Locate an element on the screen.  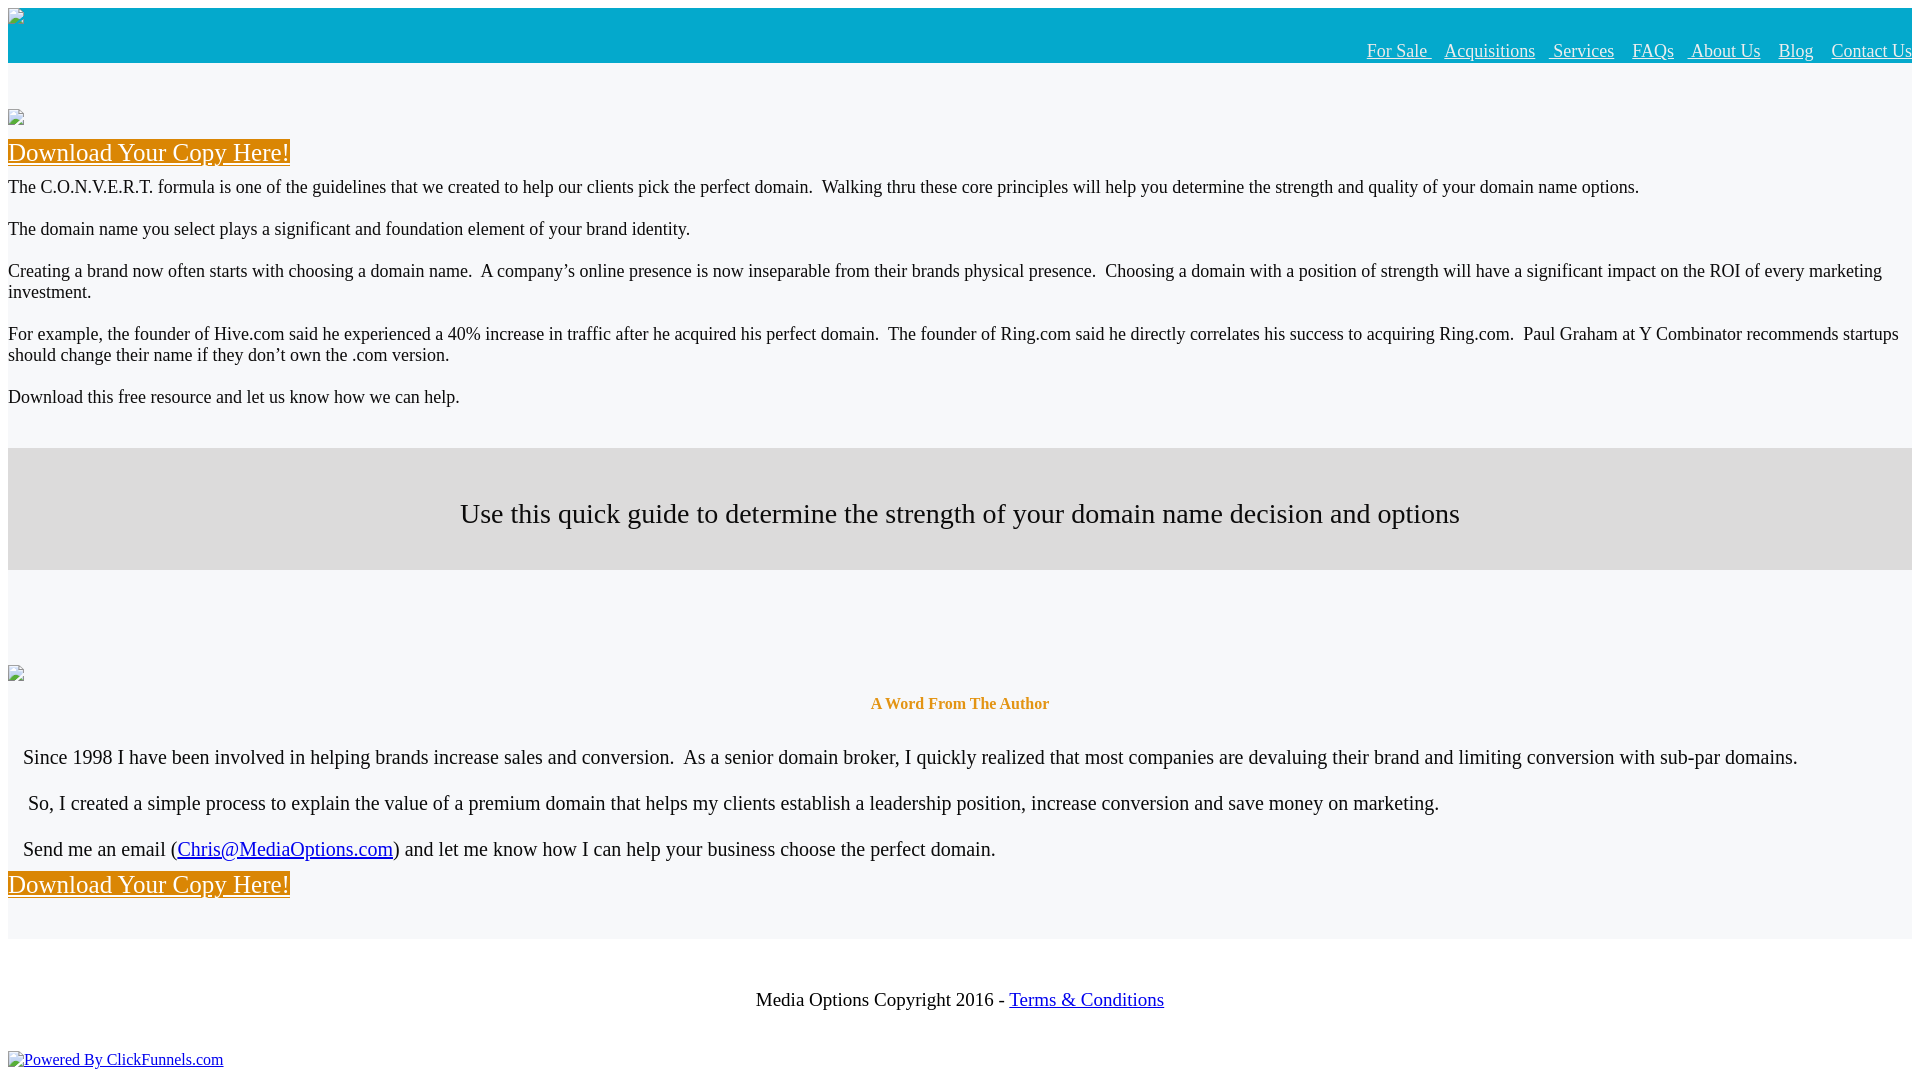
Download Your Copy Here! is located at coordinates (148, 884).